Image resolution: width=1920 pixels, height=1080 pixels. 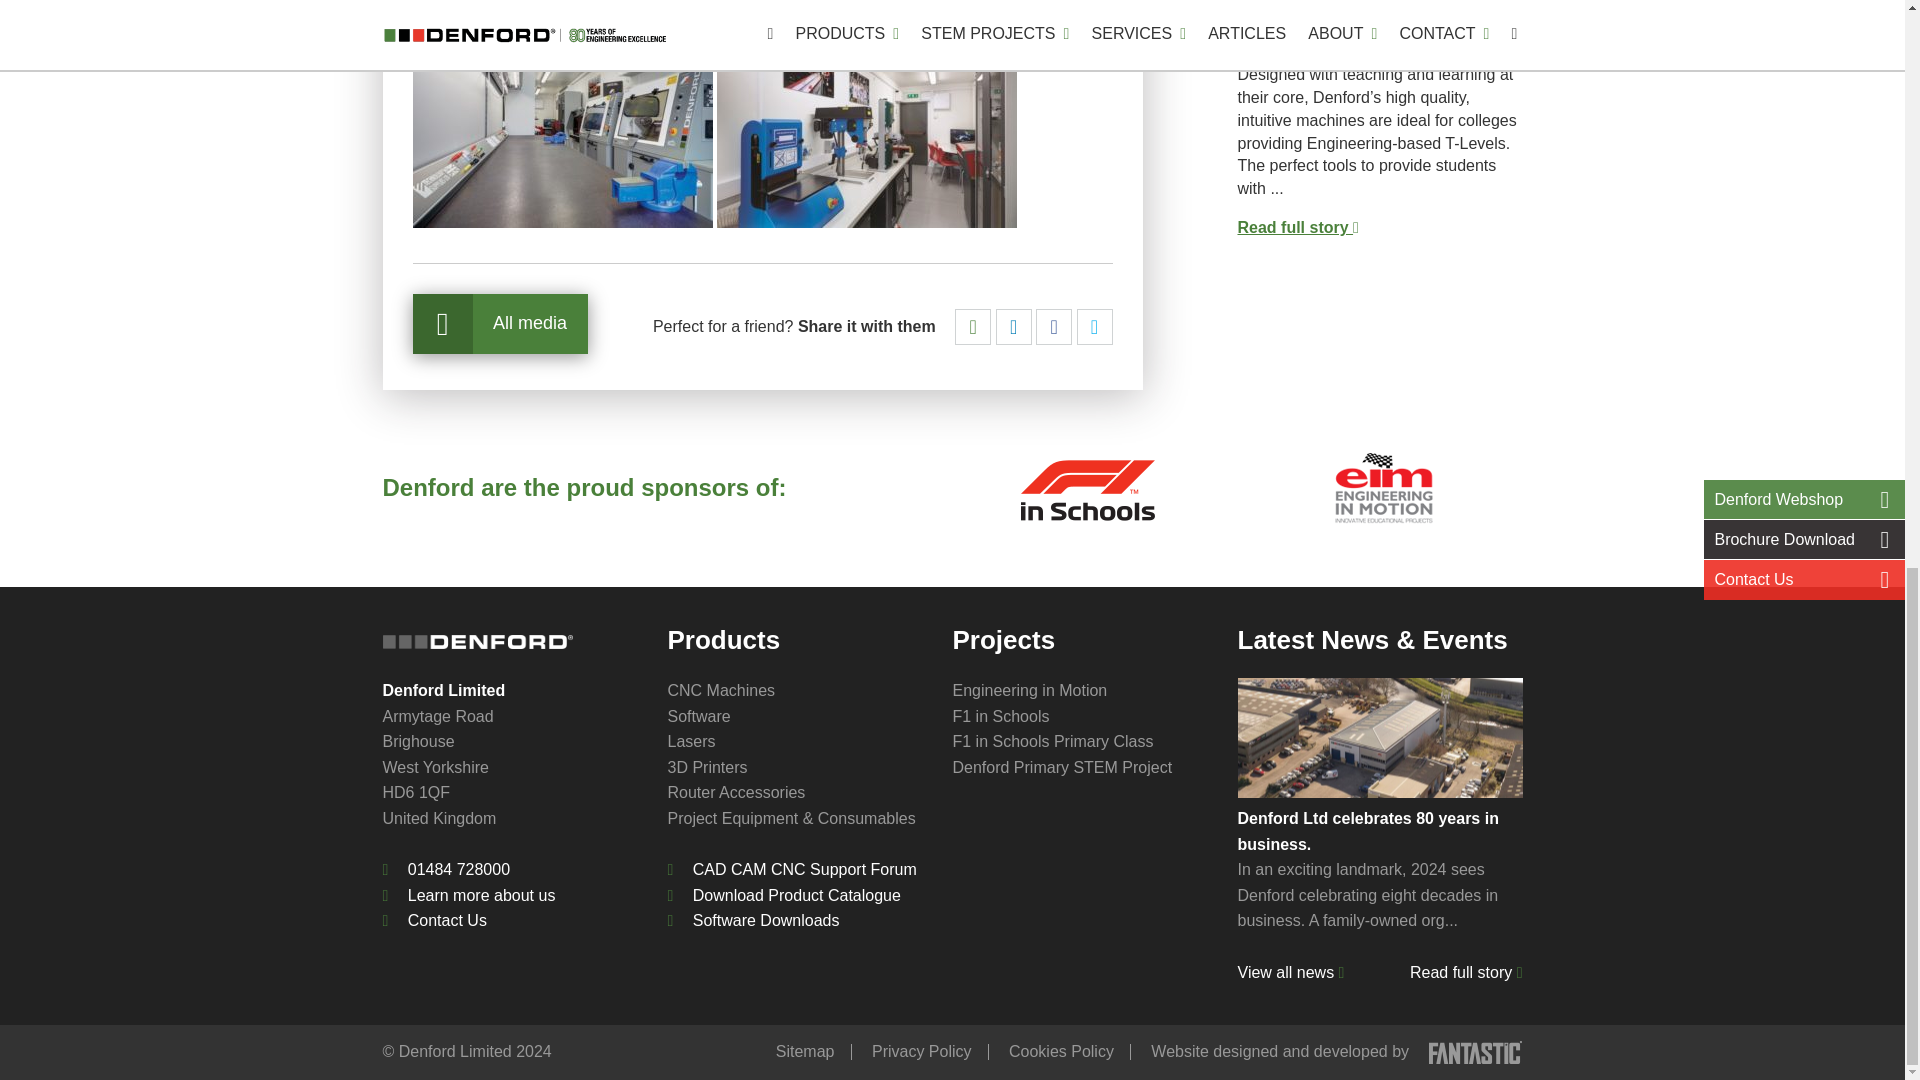 I want to click on Share on Facebook, so click(x=1054, y=326).